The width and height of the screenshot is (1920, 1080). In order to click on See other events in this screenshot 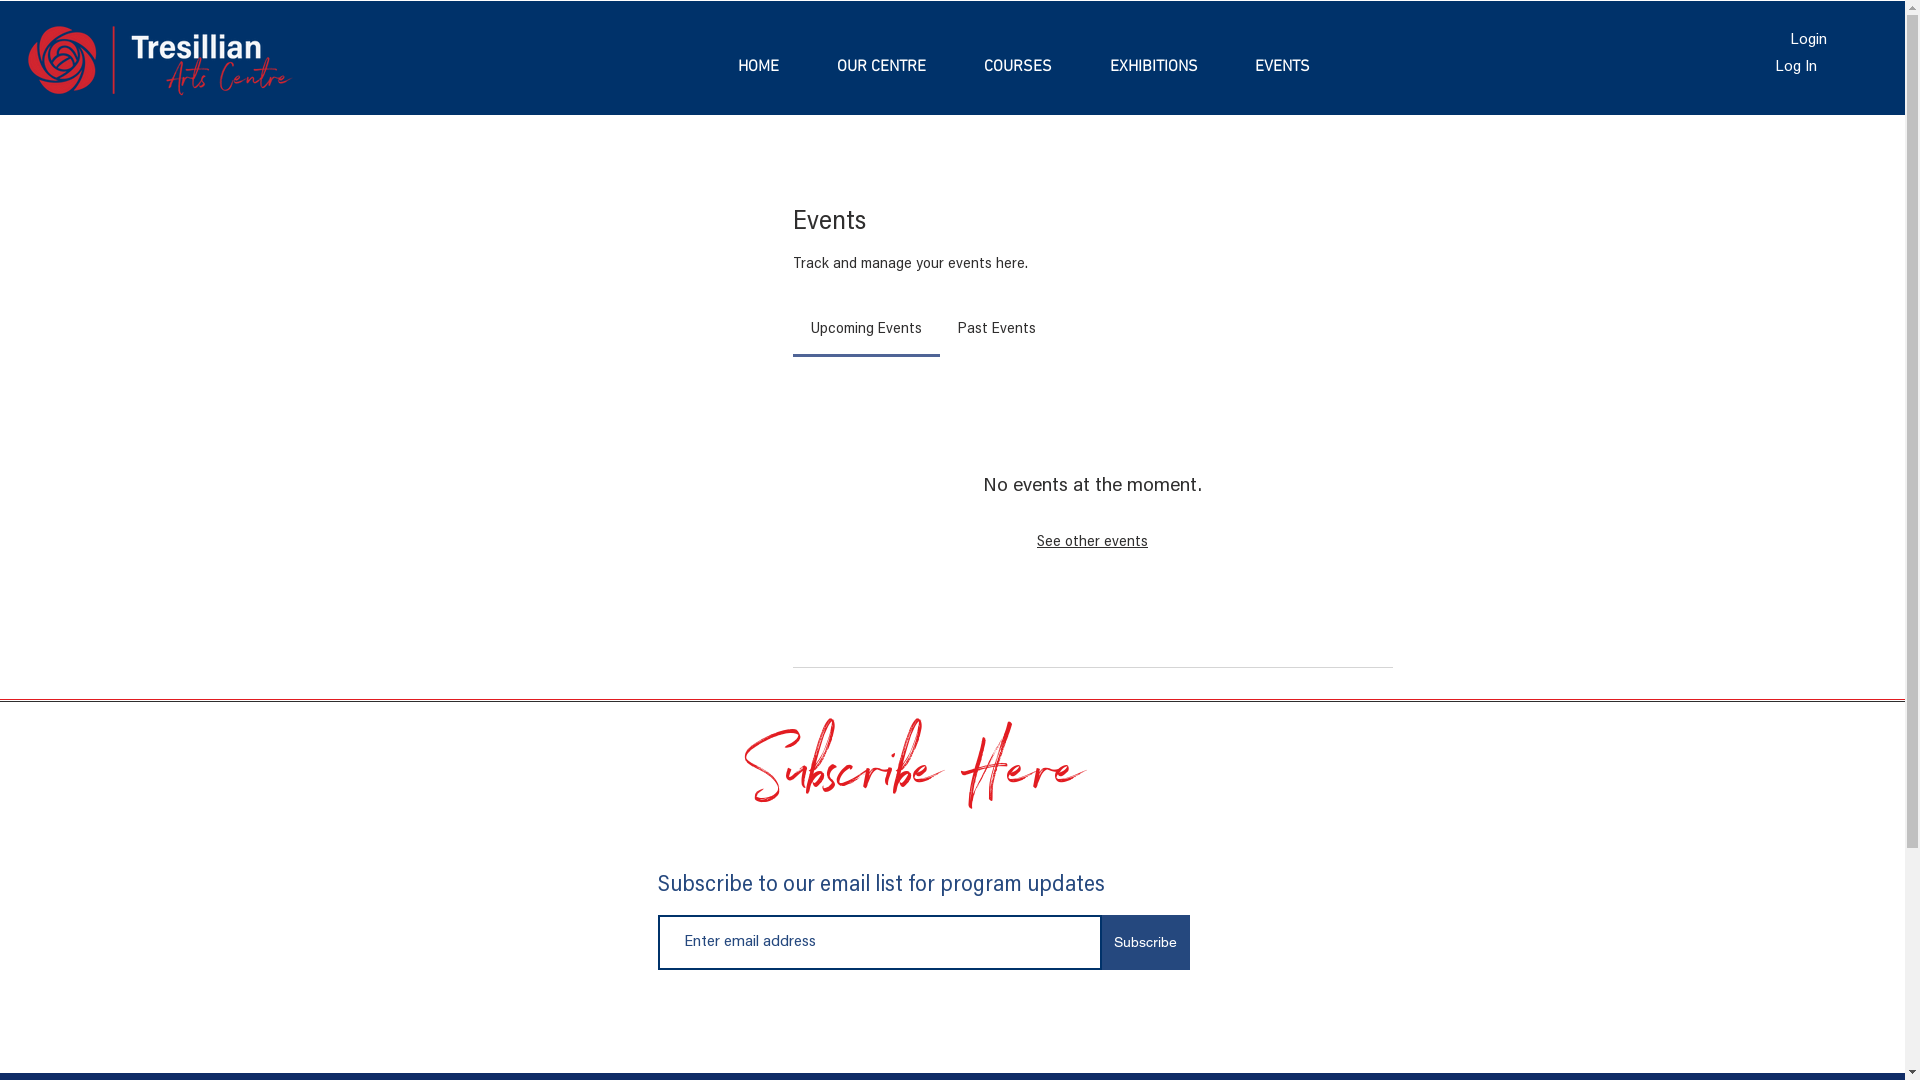, I will do `click(1092, 542)`.